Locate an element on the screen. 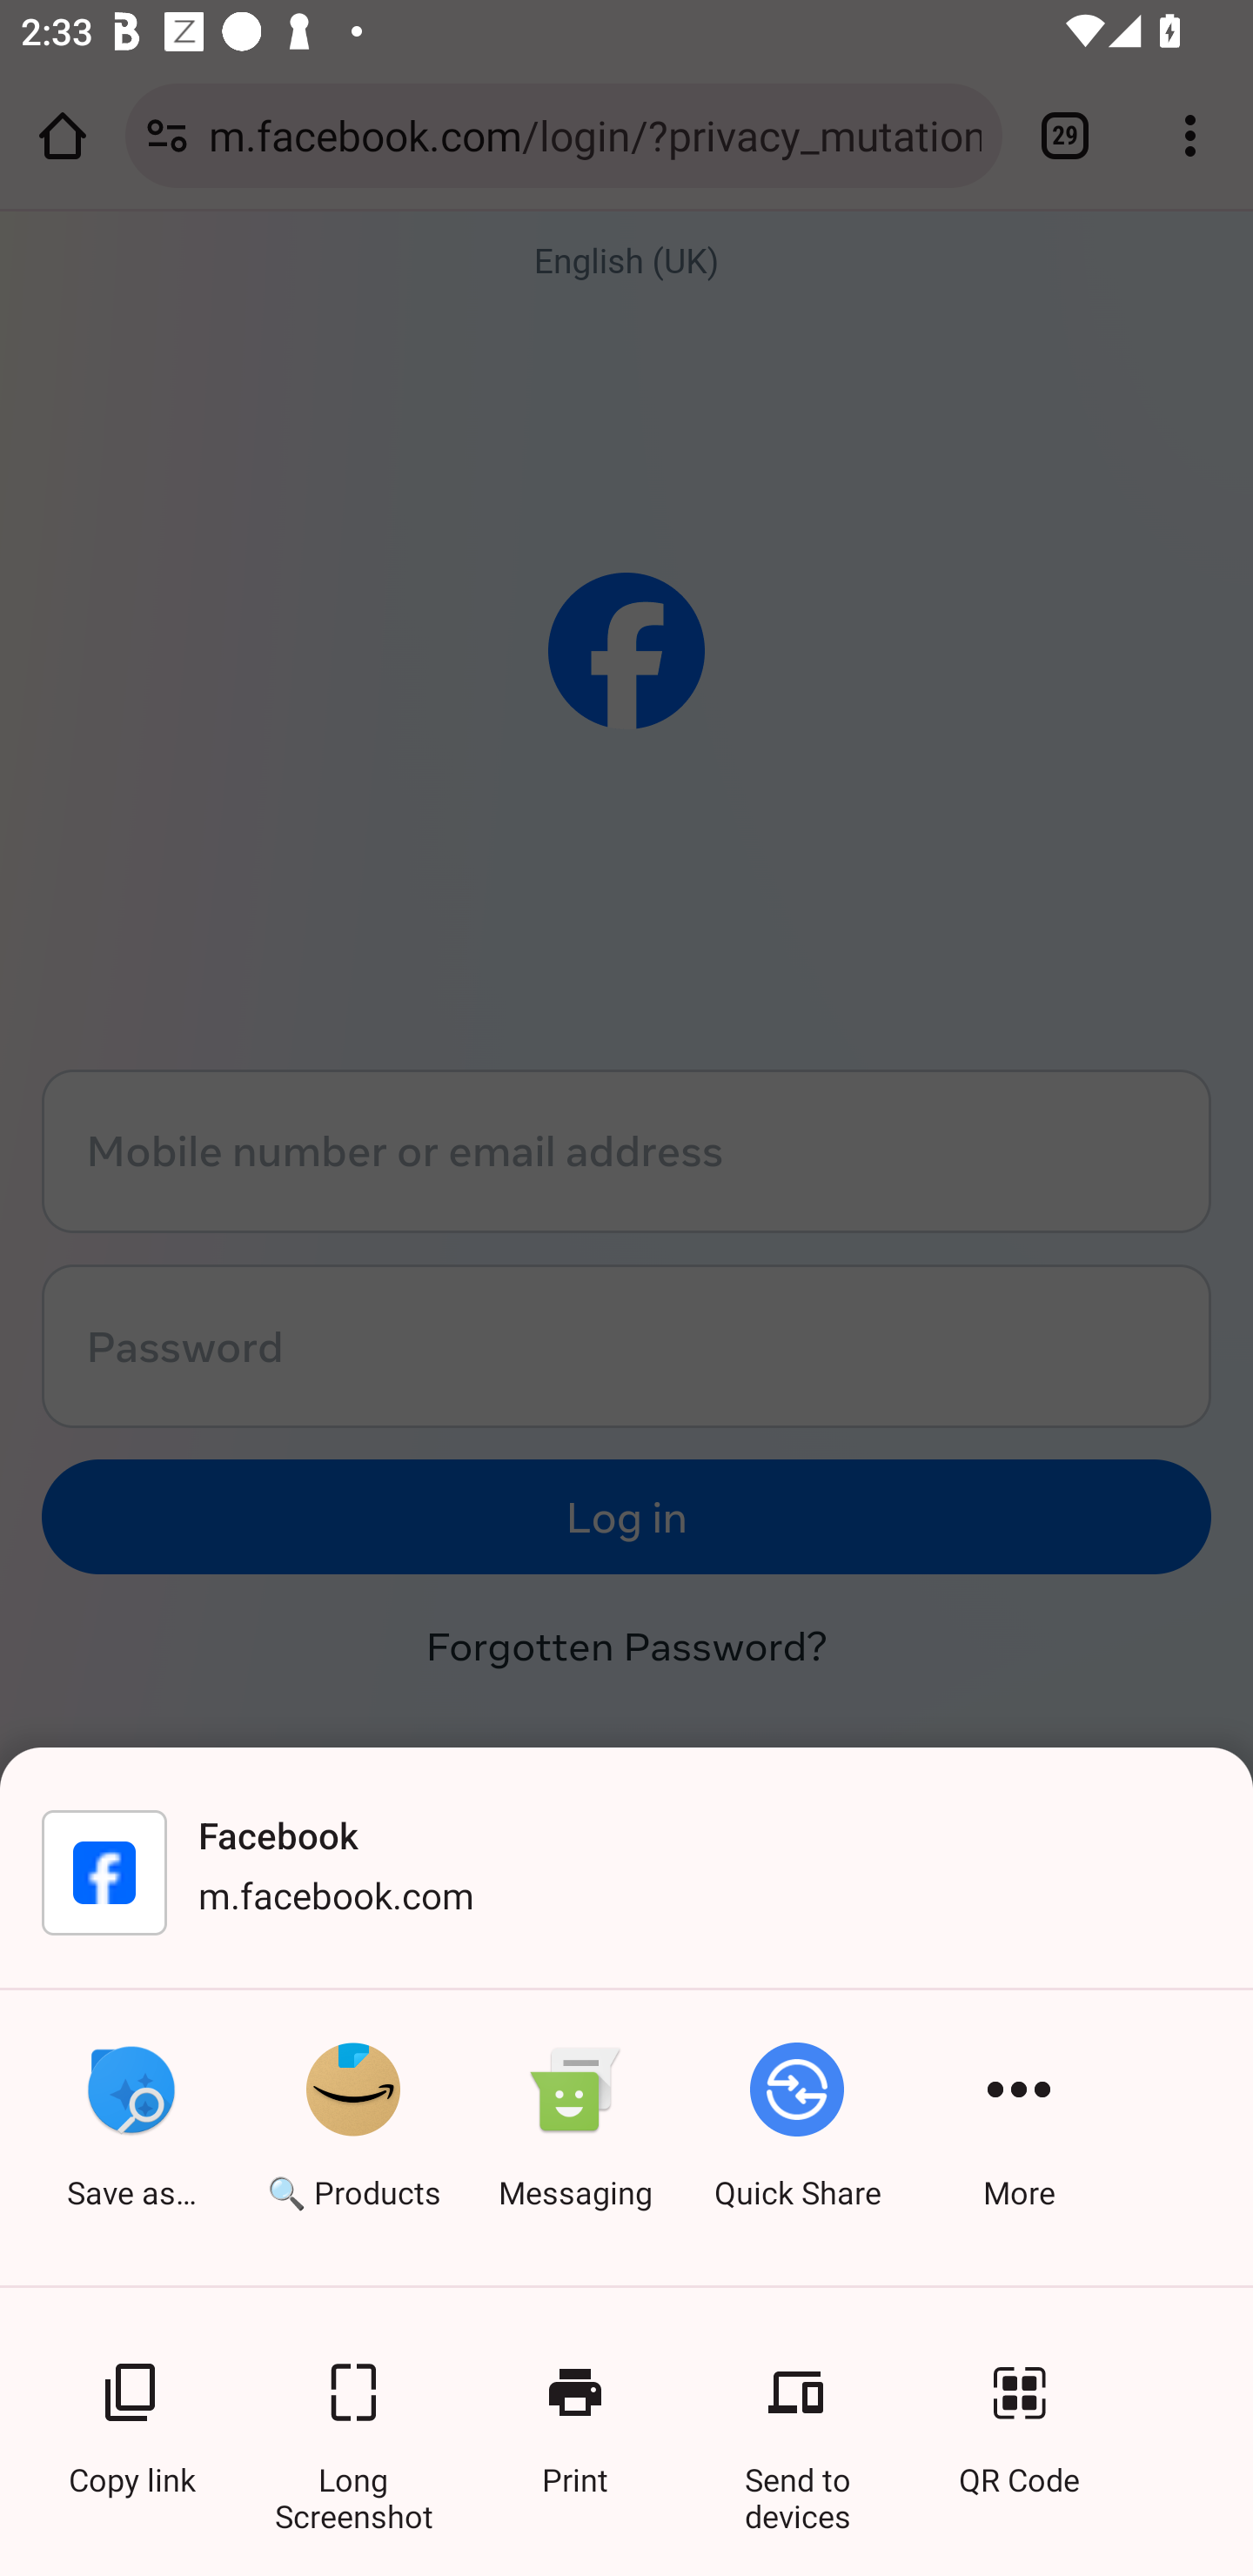  Save as… is located at coordinates (131, 2137).